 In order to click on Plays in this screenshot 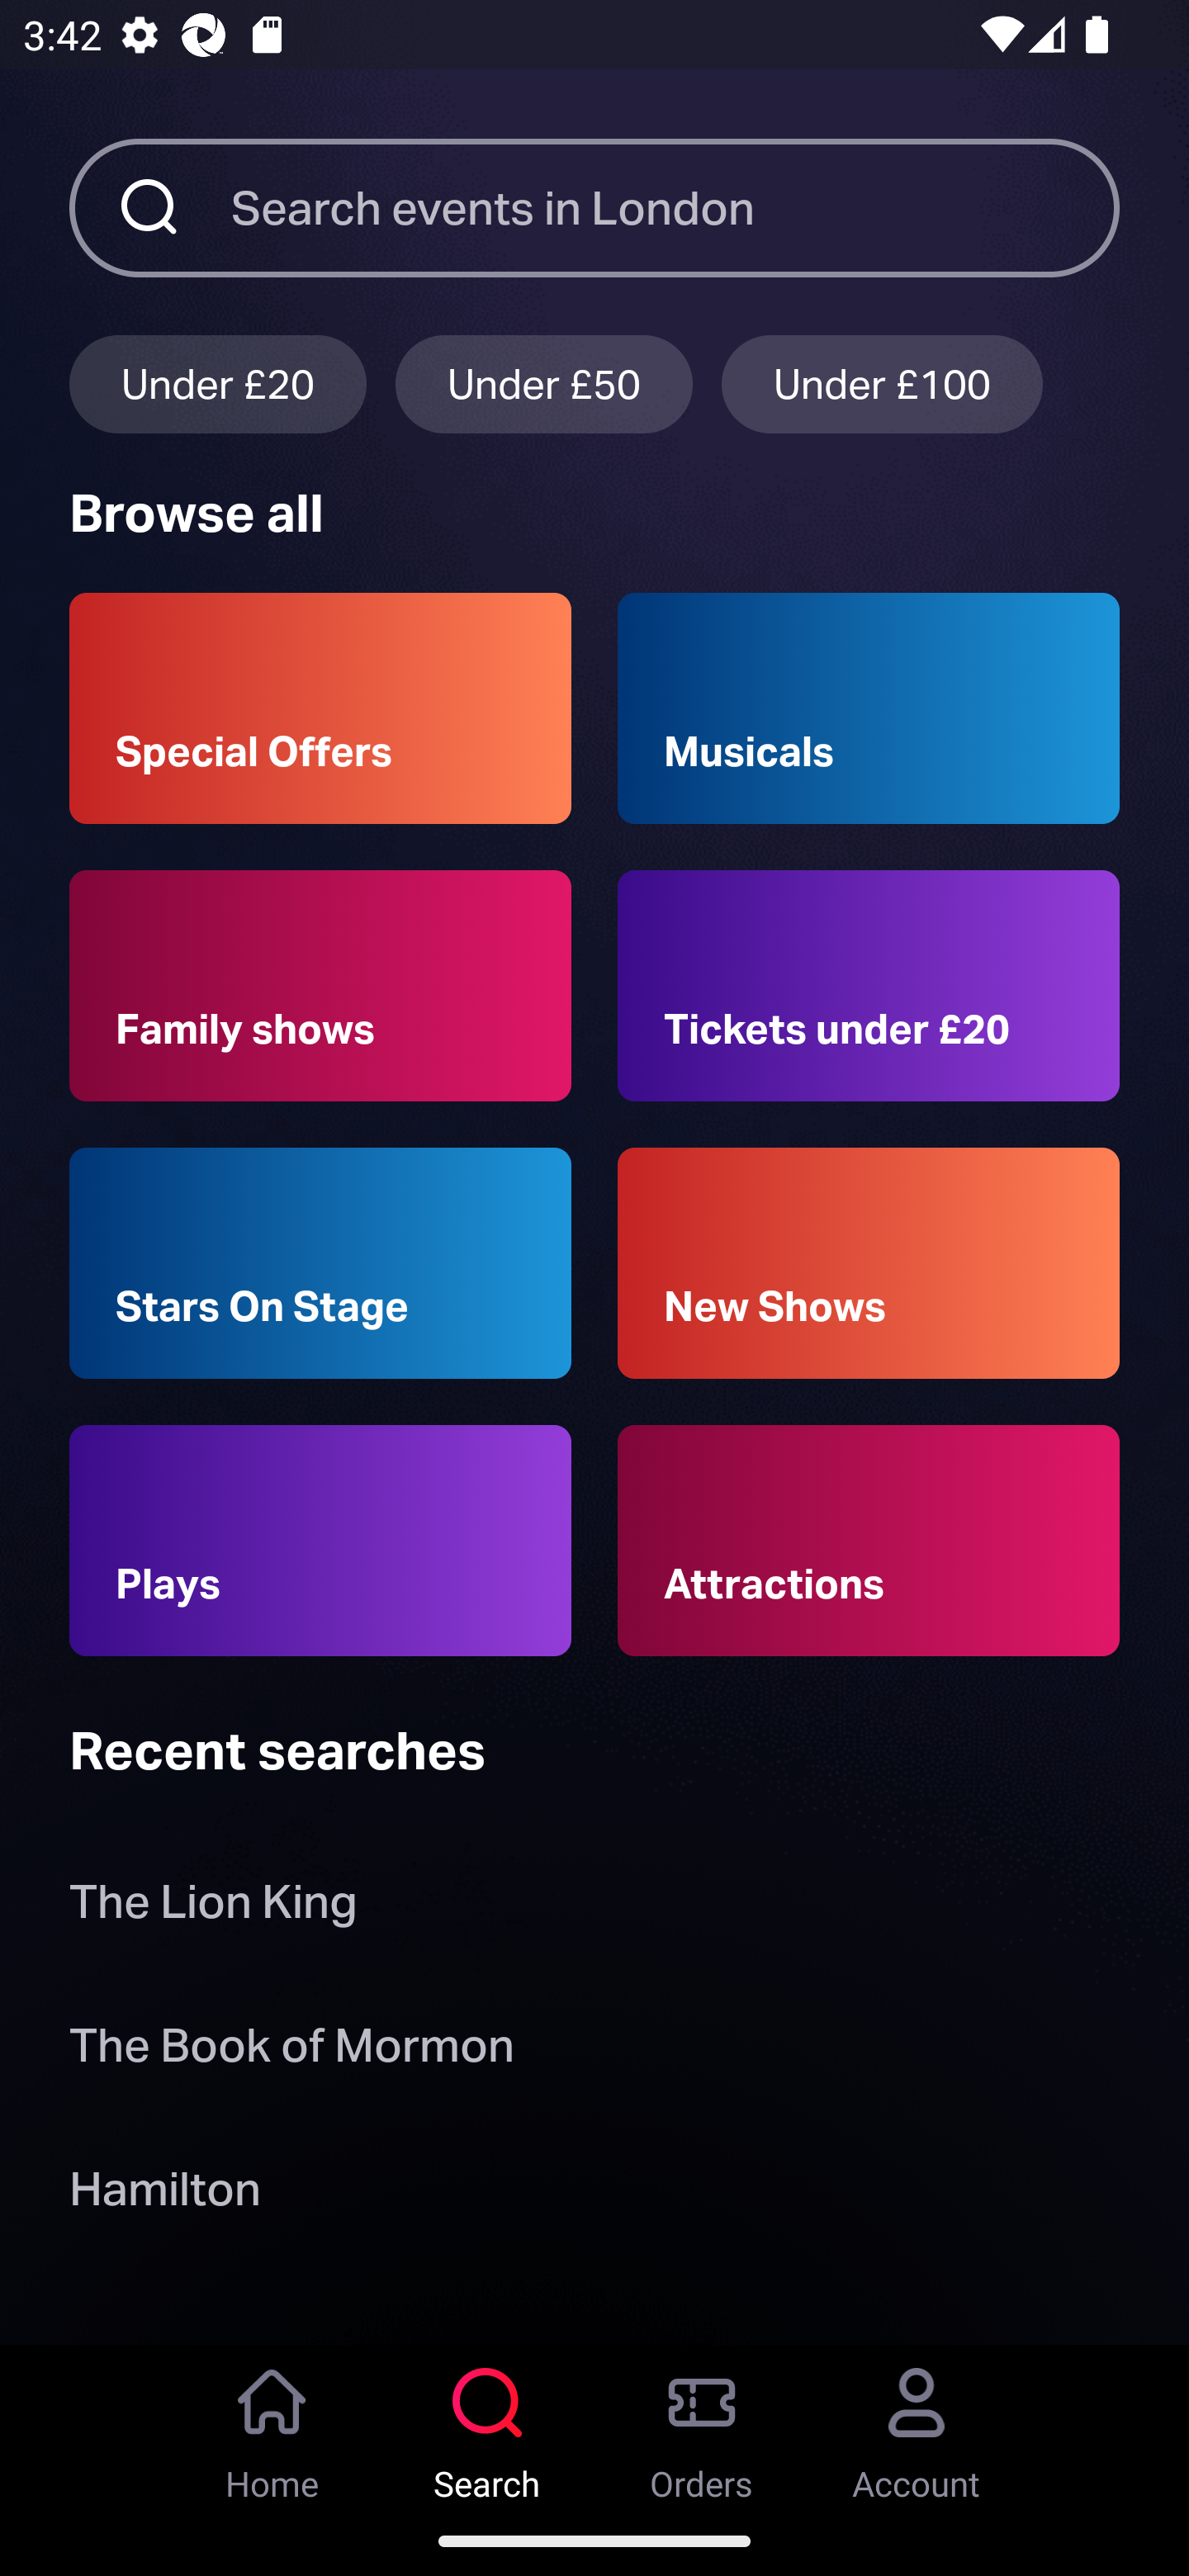, I will do `click(320, 1541)`.